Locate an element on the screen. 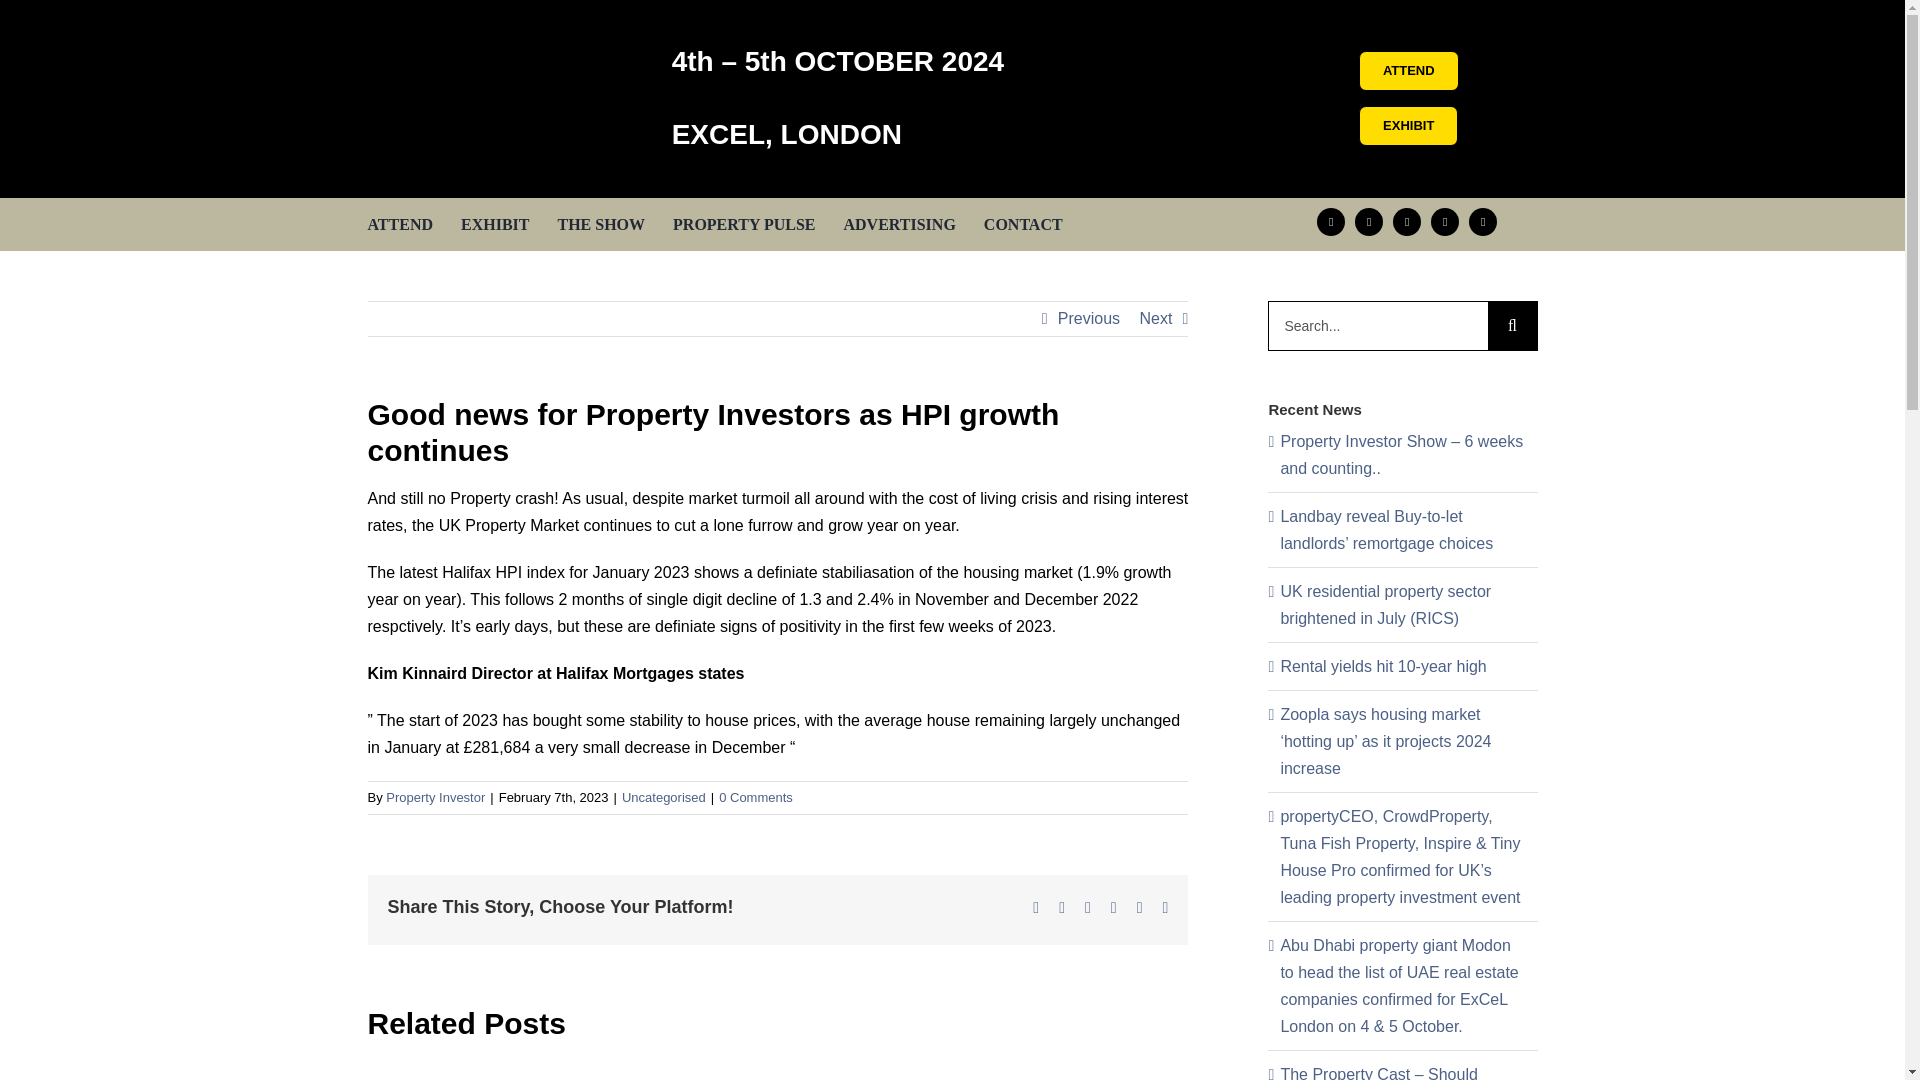  ATTEND is located at coordinates (1409, 70).